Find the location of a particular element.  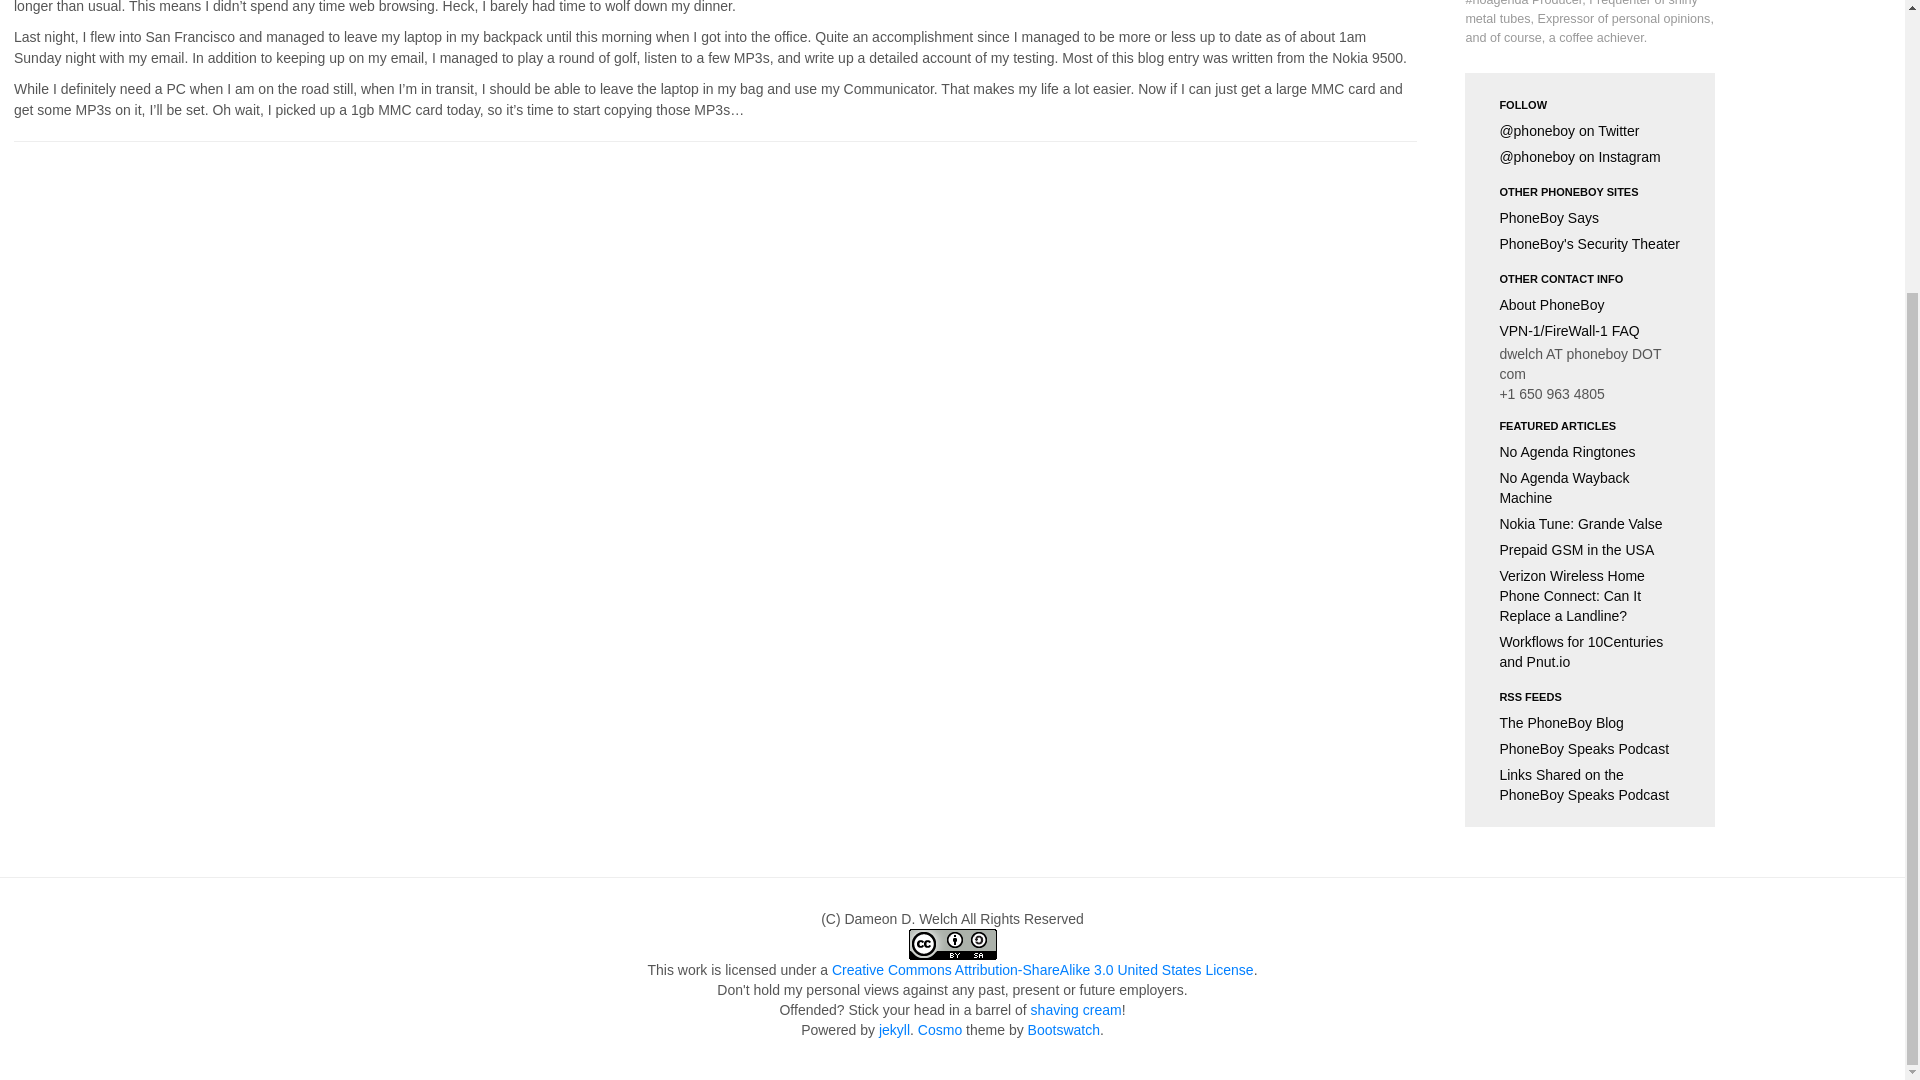

Links Shared on the PhoneBoy Speaks Podcast is located at coordinates (1590, 784).